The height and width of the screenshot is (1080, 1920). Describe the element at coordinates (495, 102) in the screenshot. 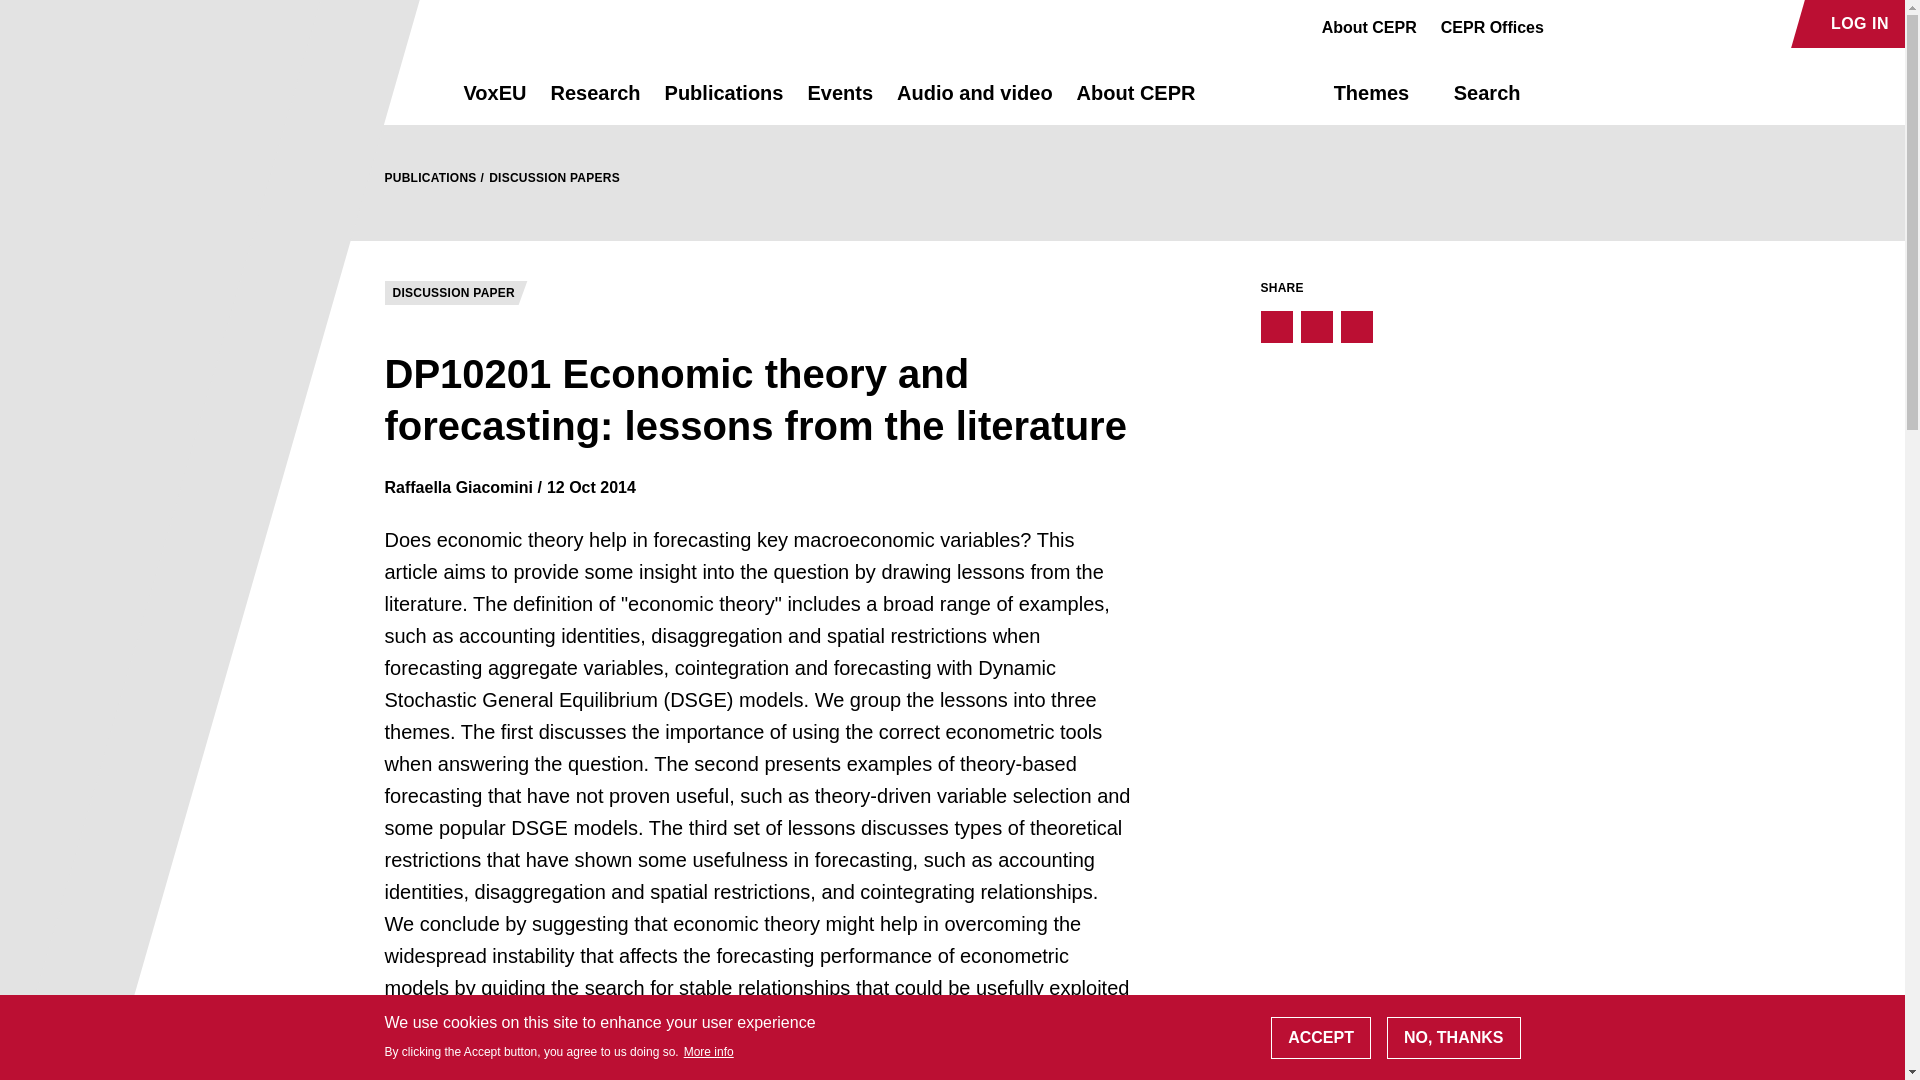

I see `VoxEU` at that location.